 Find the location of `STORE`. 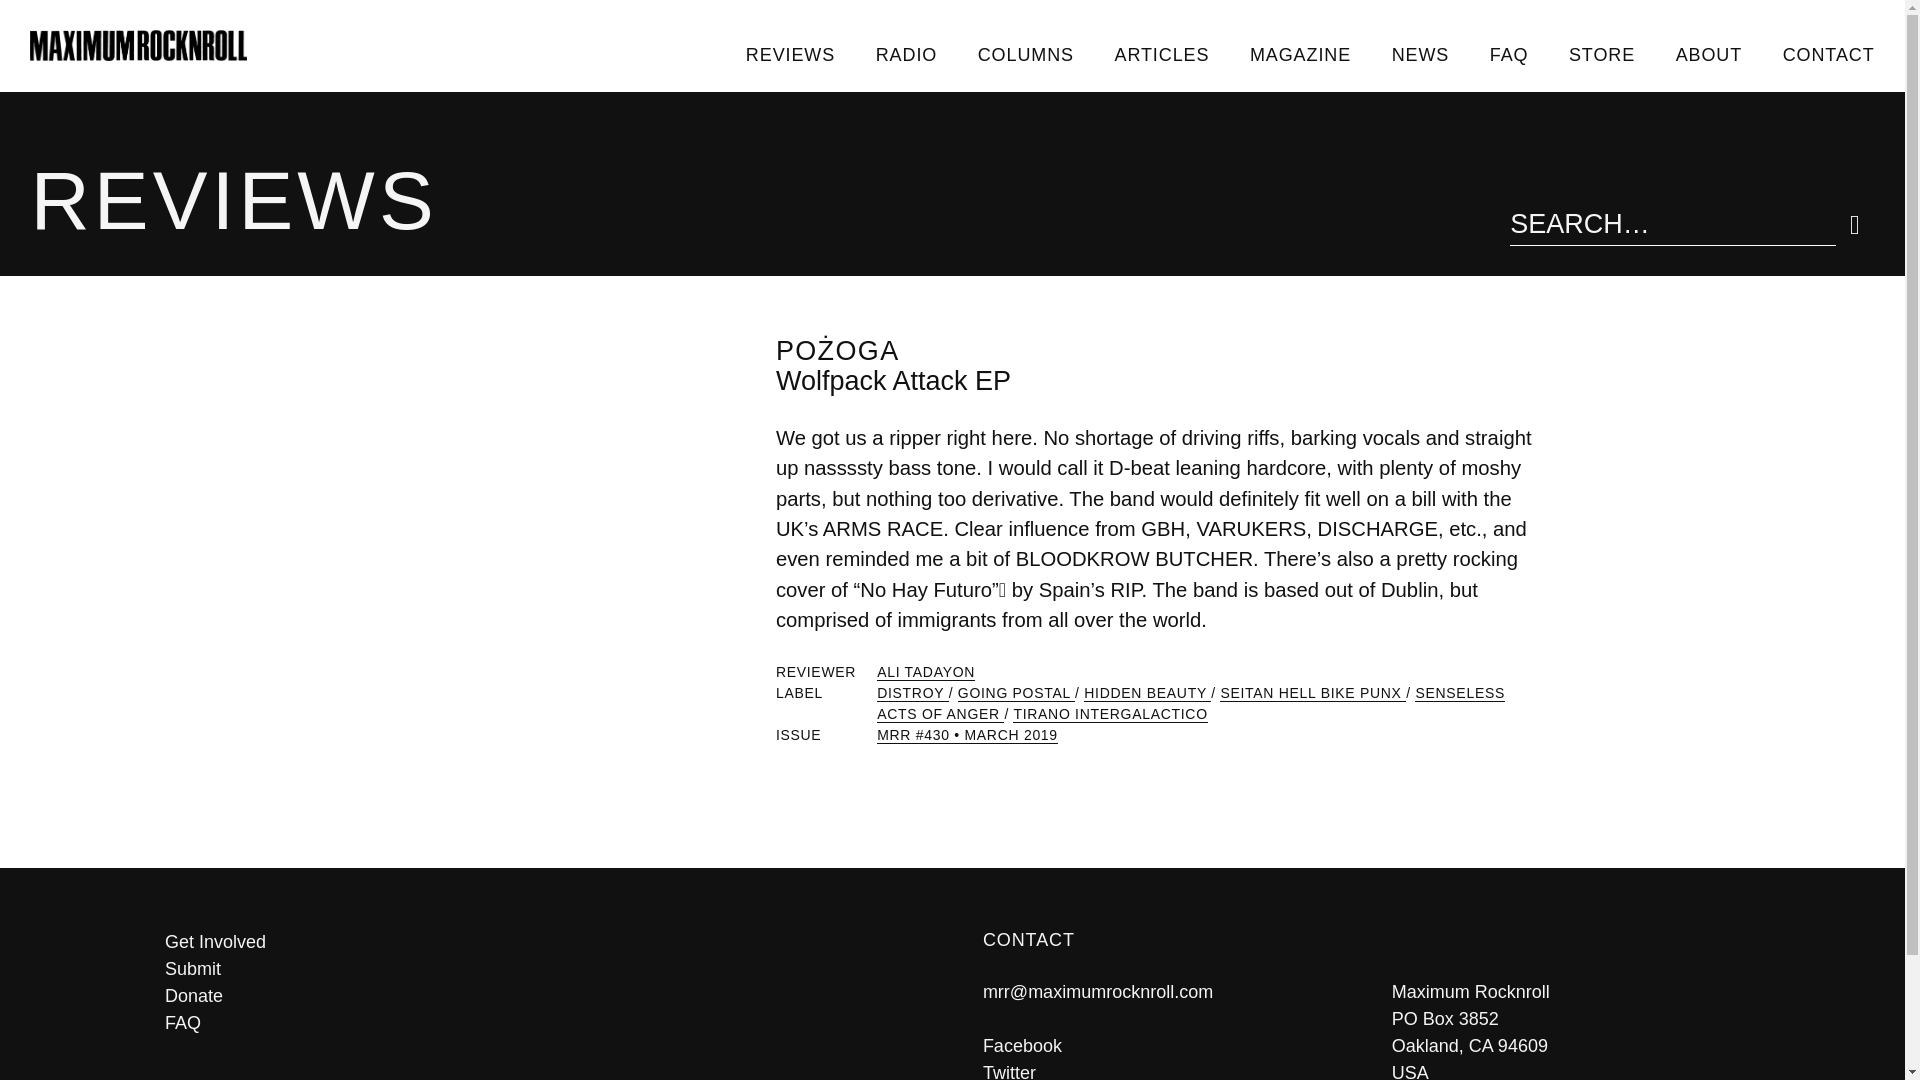

STORE is located at coordinates (1602, 54).